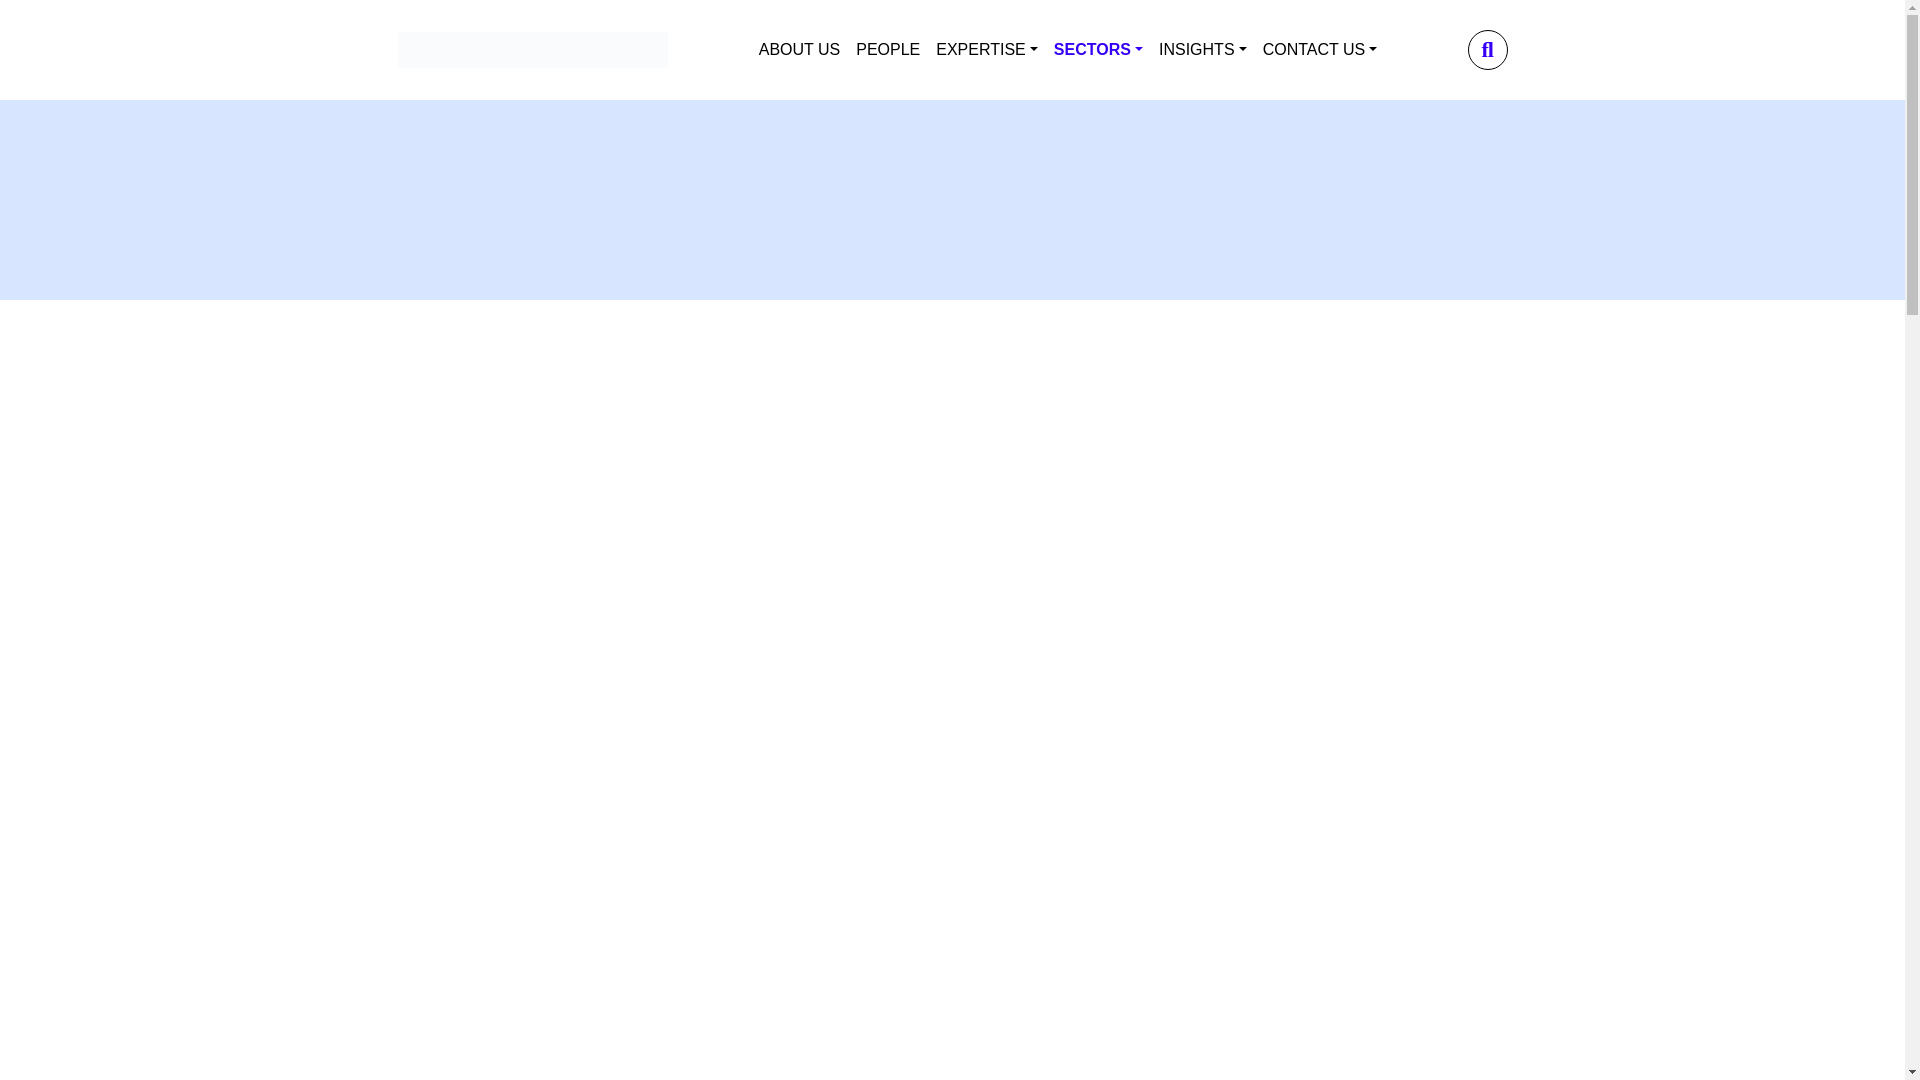 Image resolution: width=1920 pixels, height=1080 pixels. Describe the element at coordinates (799, 50) in the screenshot. I see `ABOUT US` at that location.